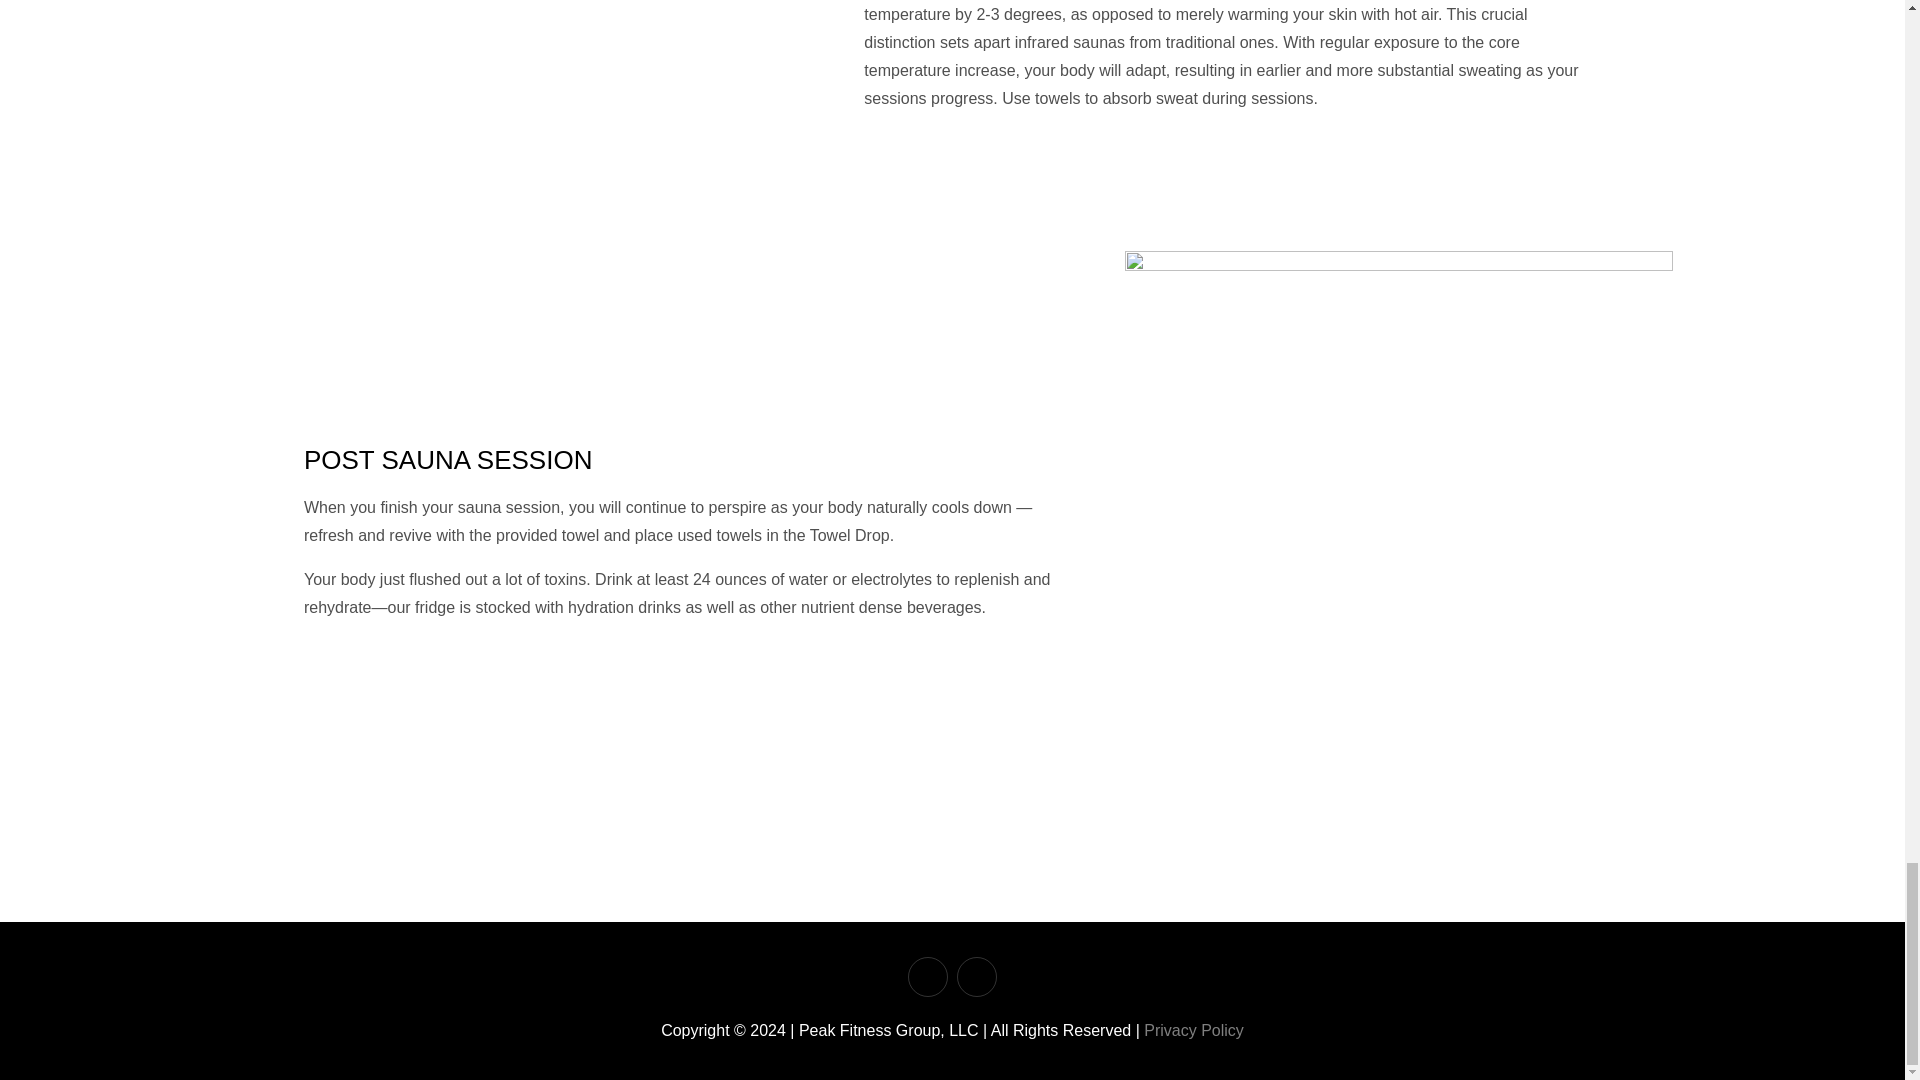 This screenshot has width=1920, height=1080. What do you see at coordinates (1194, 1030) in the screenshot?
I see `Privacy Policy` at bounding box center [1194, 1030].